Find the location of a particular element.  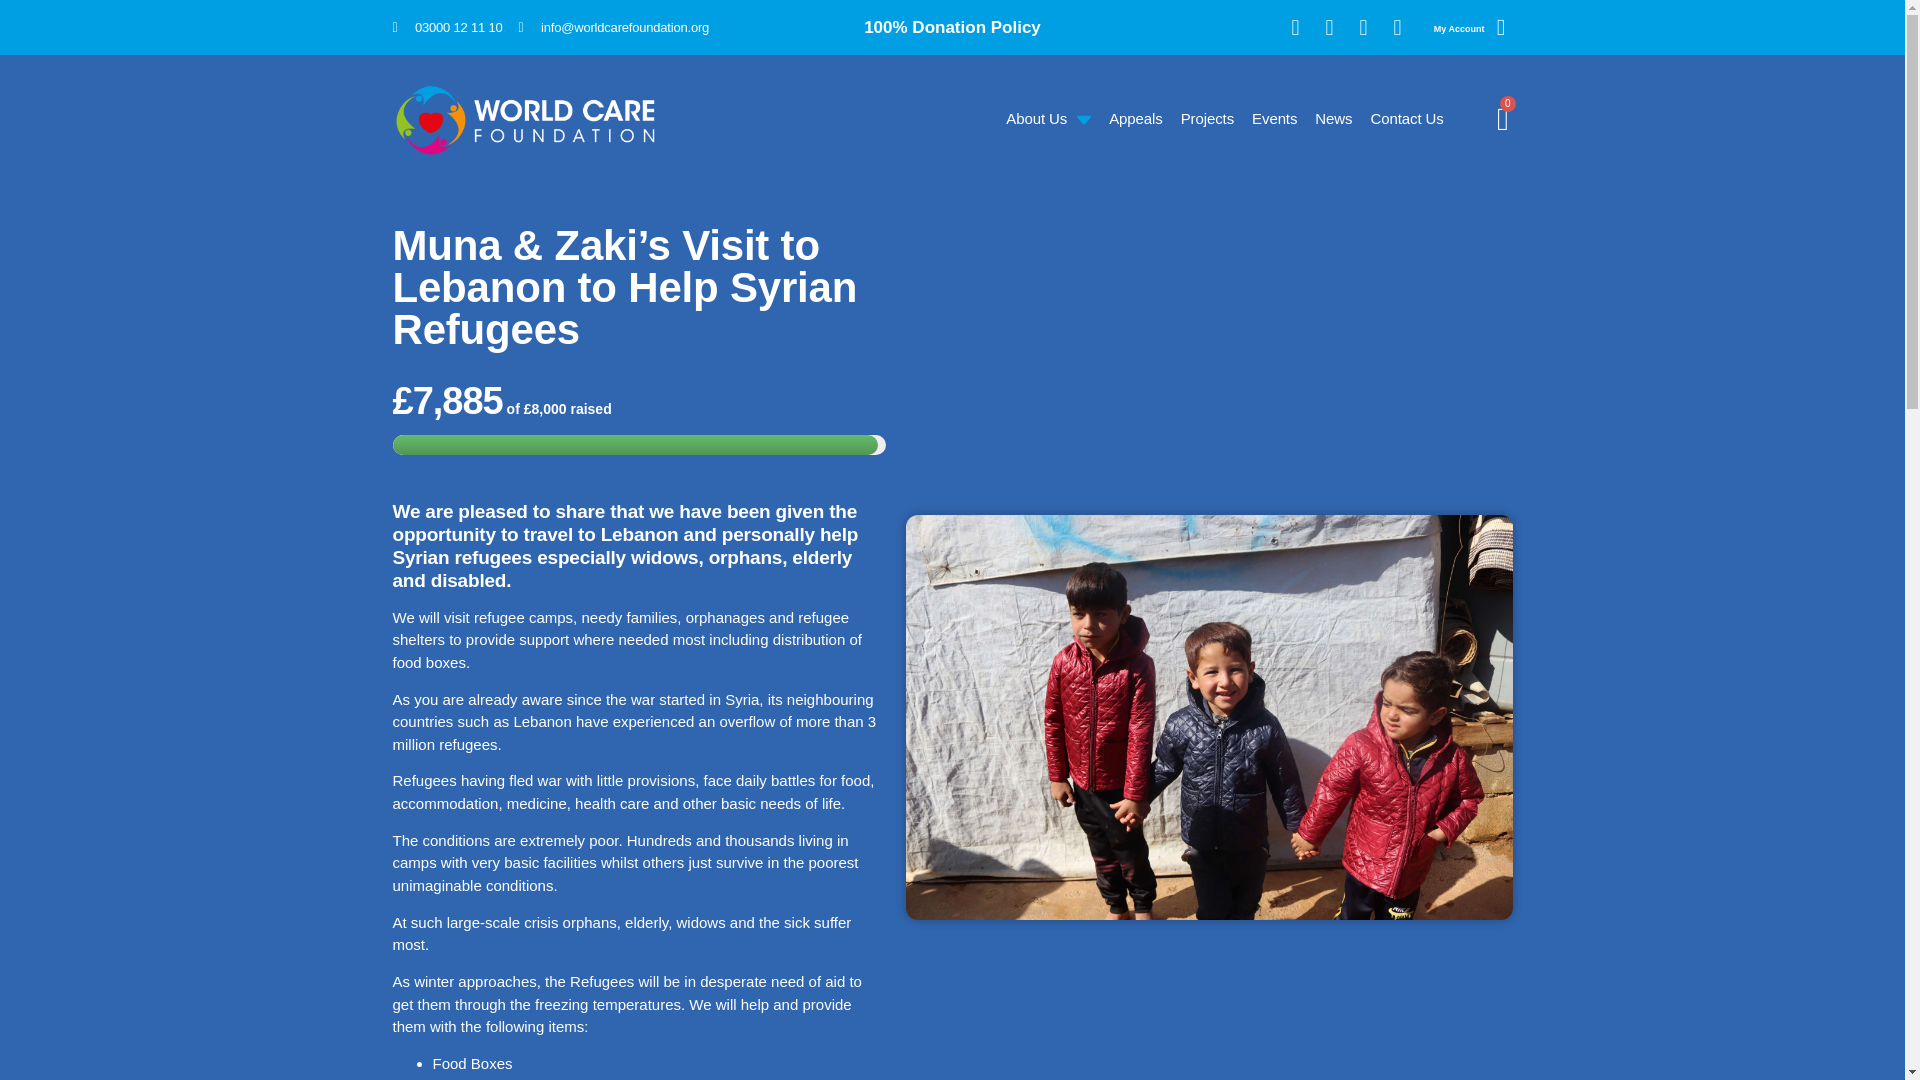

Events is located at coordinates (1274, 120).